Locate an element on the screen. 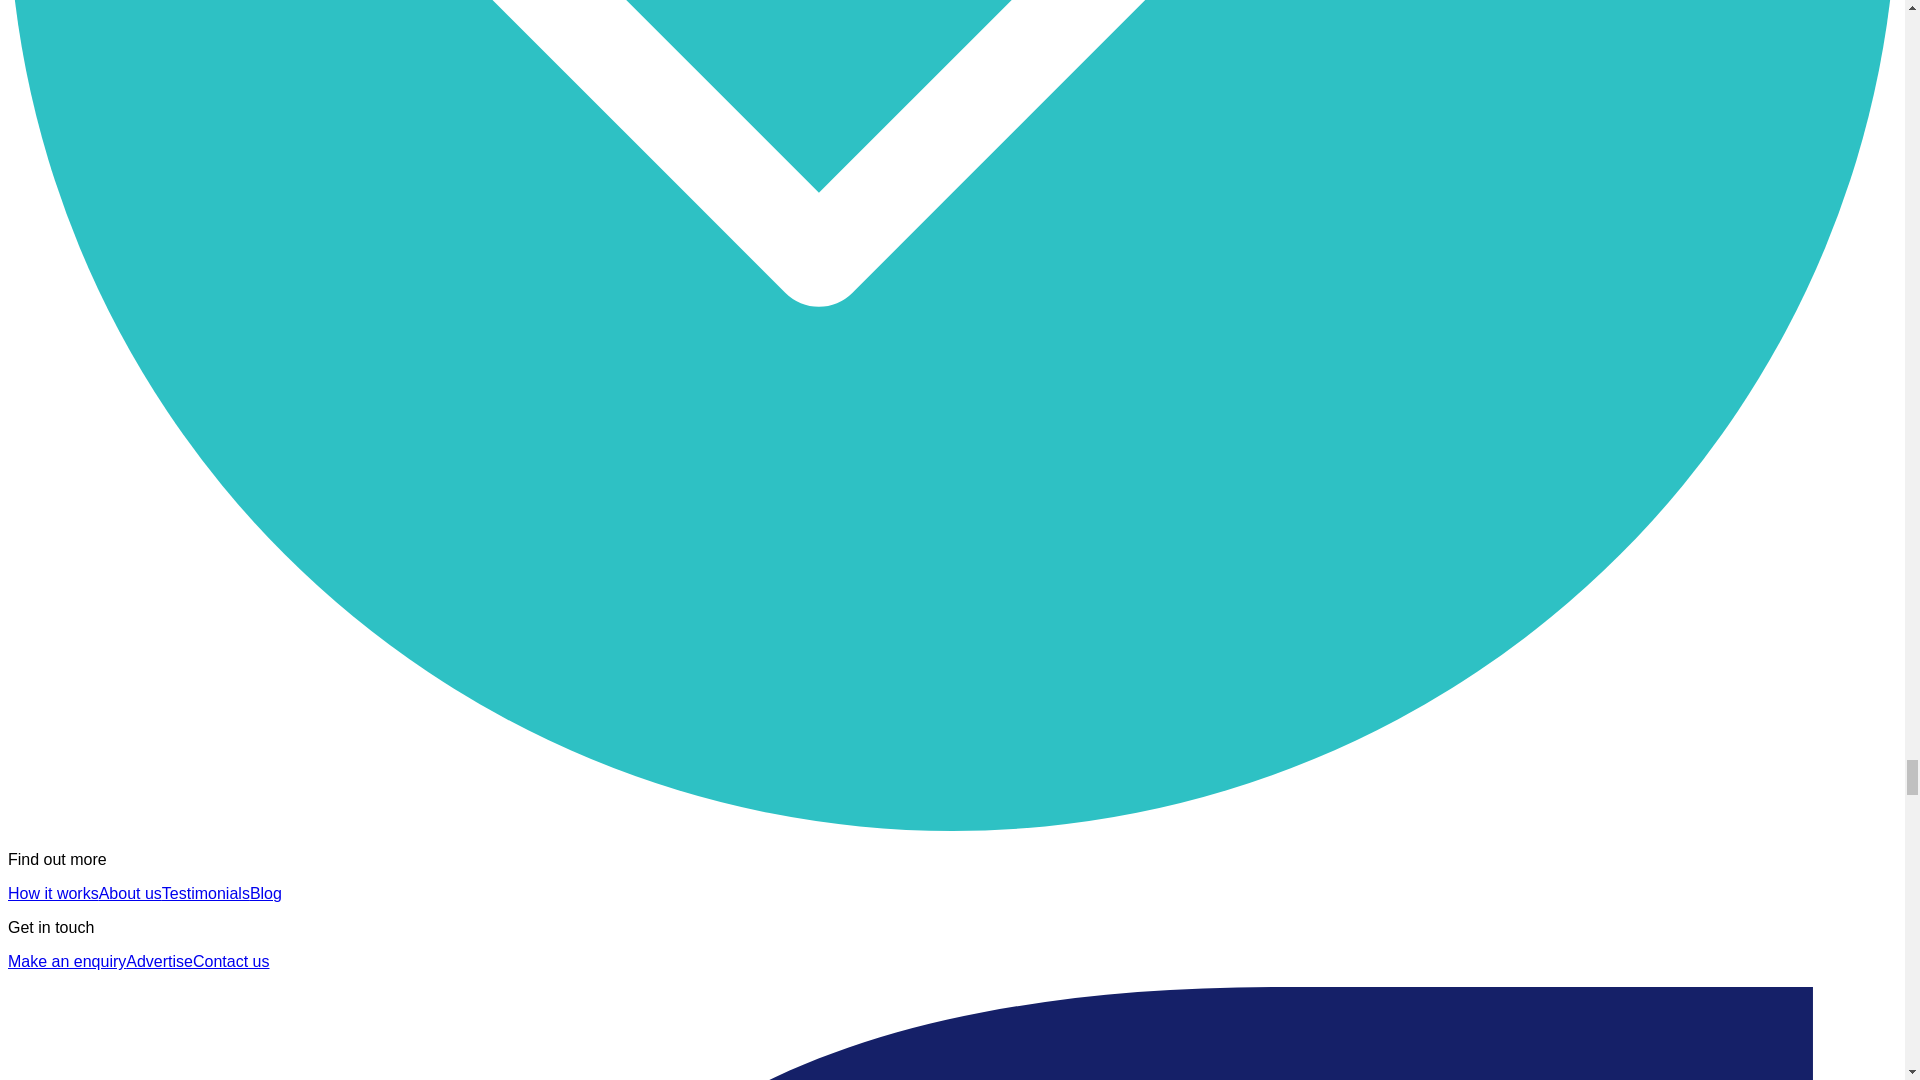 This screenshot has height=1080, width=1920. Contact us is located at coordinates (230, 960).